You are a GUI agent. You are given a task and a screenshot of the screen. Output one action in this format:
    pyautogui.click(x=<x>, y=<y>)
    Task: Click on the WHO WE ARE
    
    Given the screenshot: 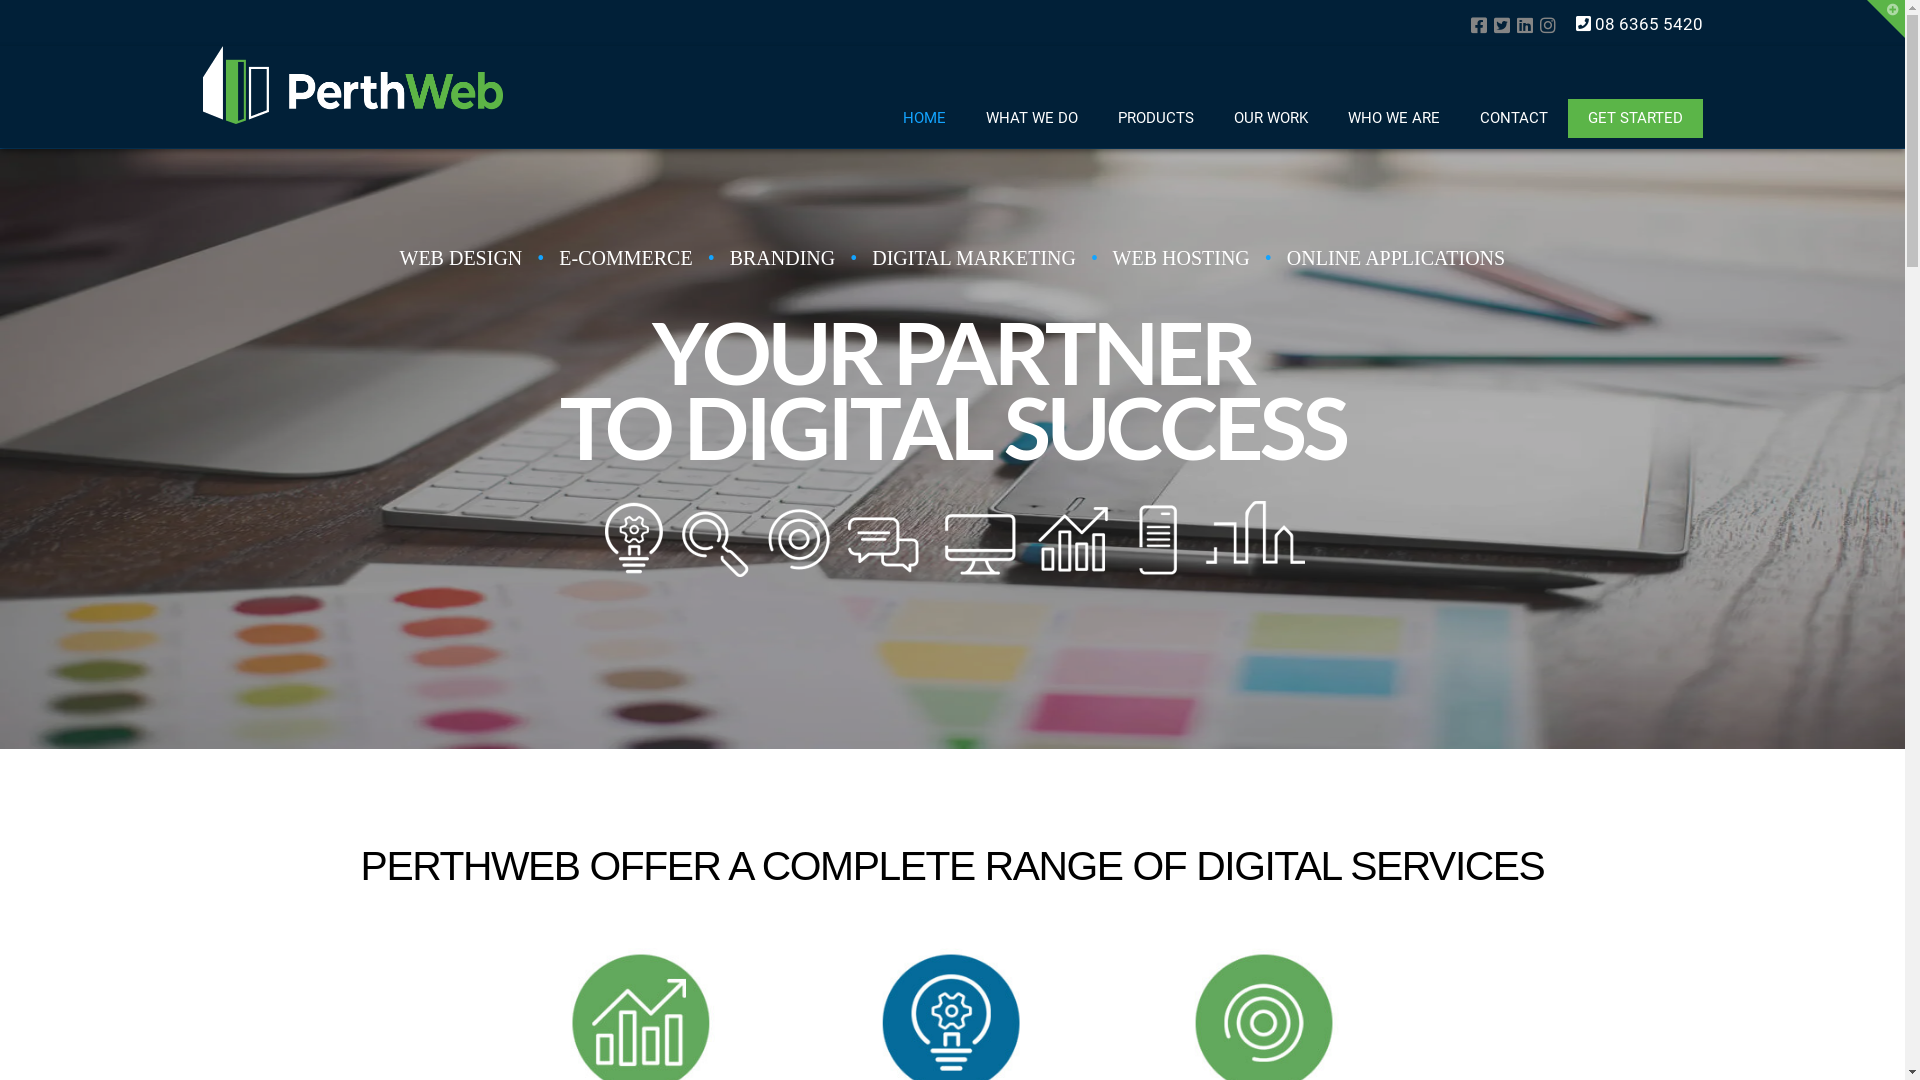 What is the action you would take?
    pyautogui.click(x=1394, y=118)
    